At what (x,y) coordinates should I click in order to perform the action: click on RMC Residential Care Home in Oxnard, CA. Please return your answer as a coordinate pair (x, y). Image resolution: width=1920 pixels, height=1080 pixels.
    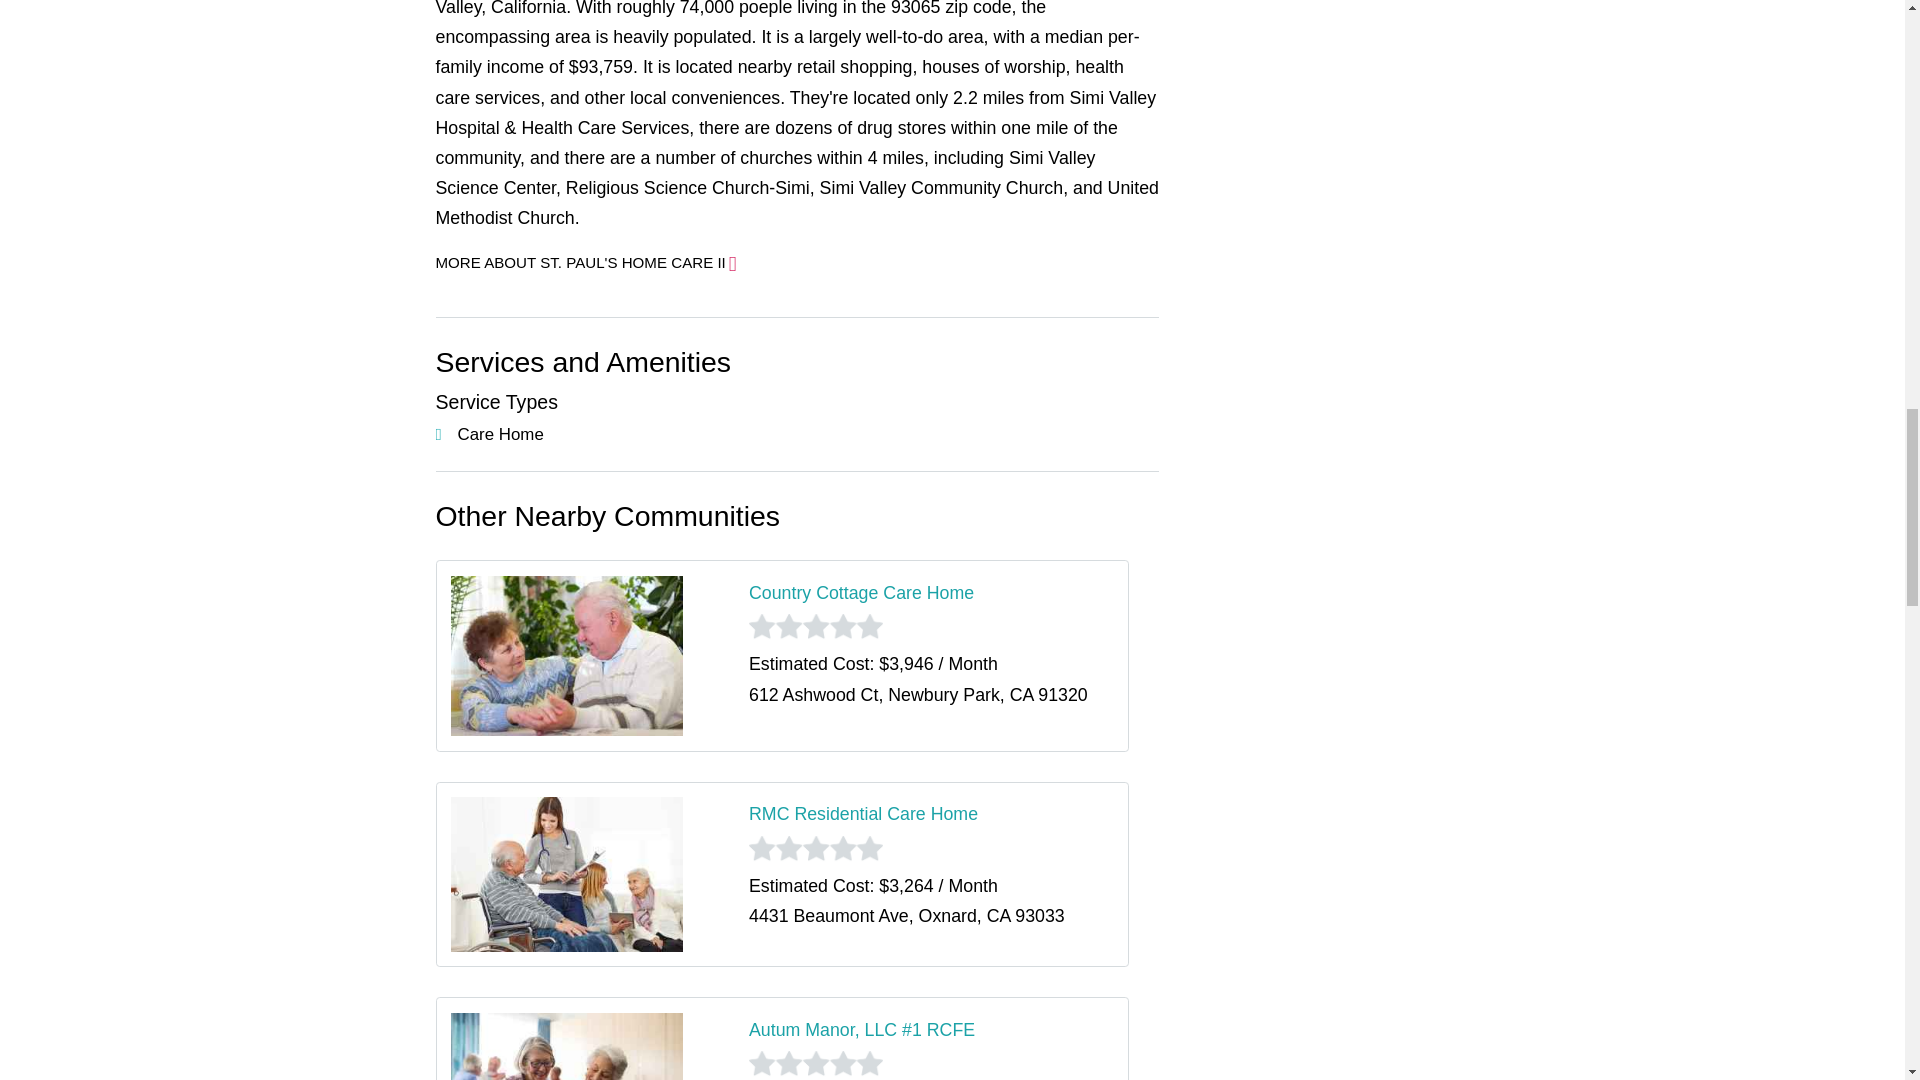
    Looking at the image, I should click on (862, 814).